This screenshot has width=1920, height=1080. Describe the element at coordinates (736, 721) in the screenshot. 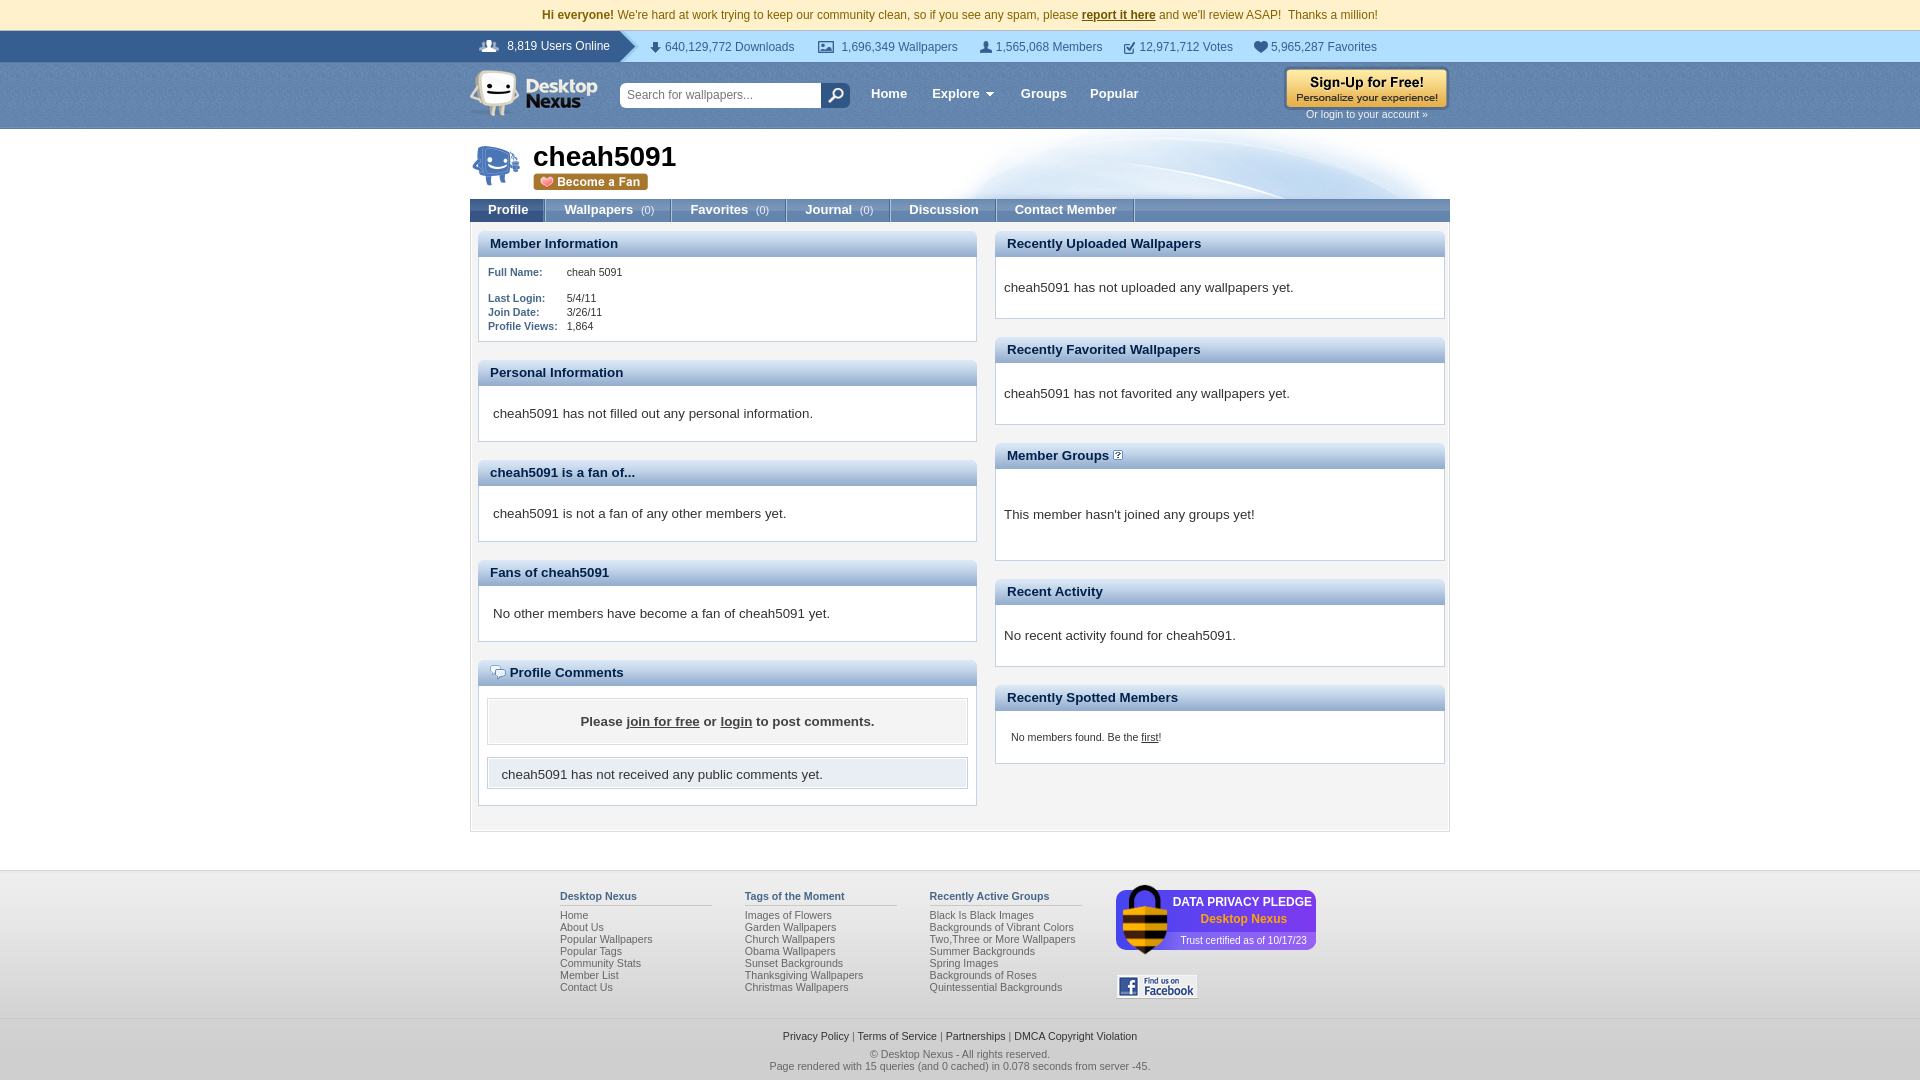

I see `login` at that location.